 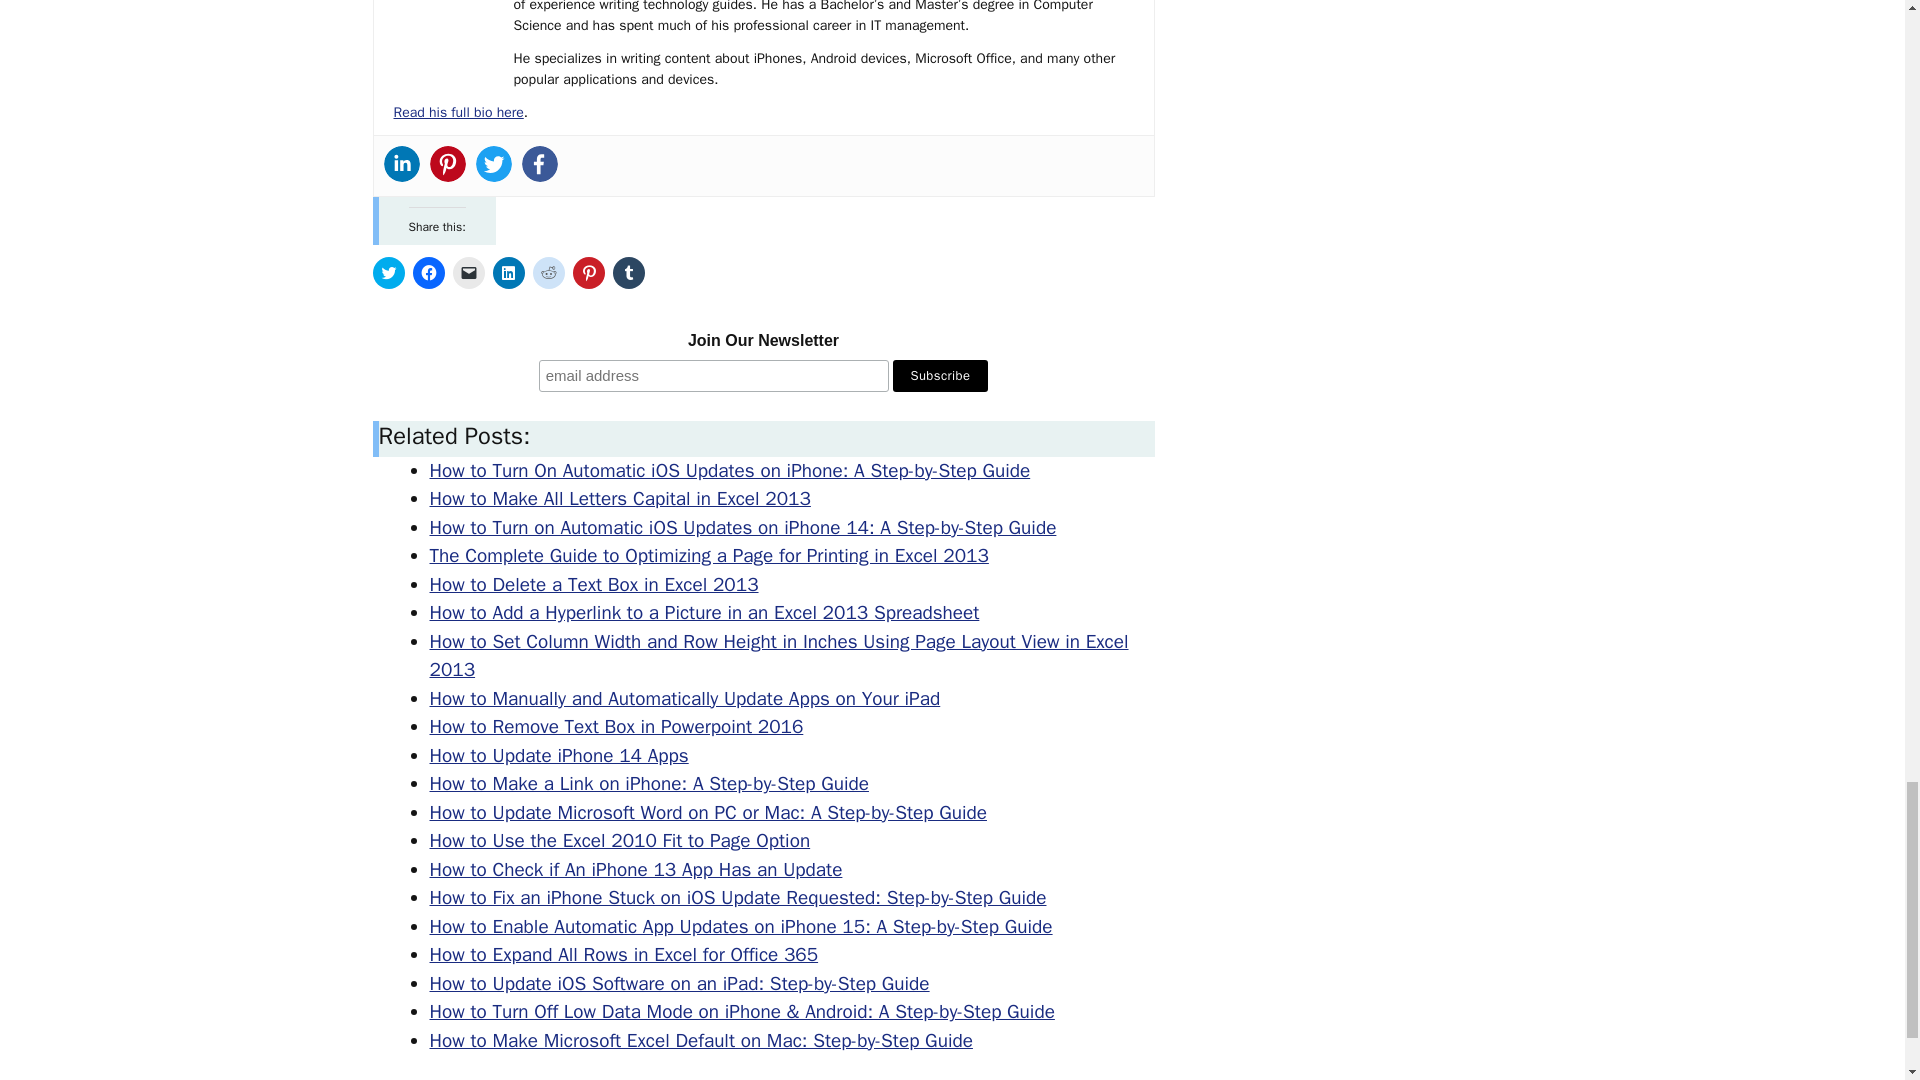 I want to click on How to Expand All Rows in Excel for Office 365, so click(x=624, y=954).